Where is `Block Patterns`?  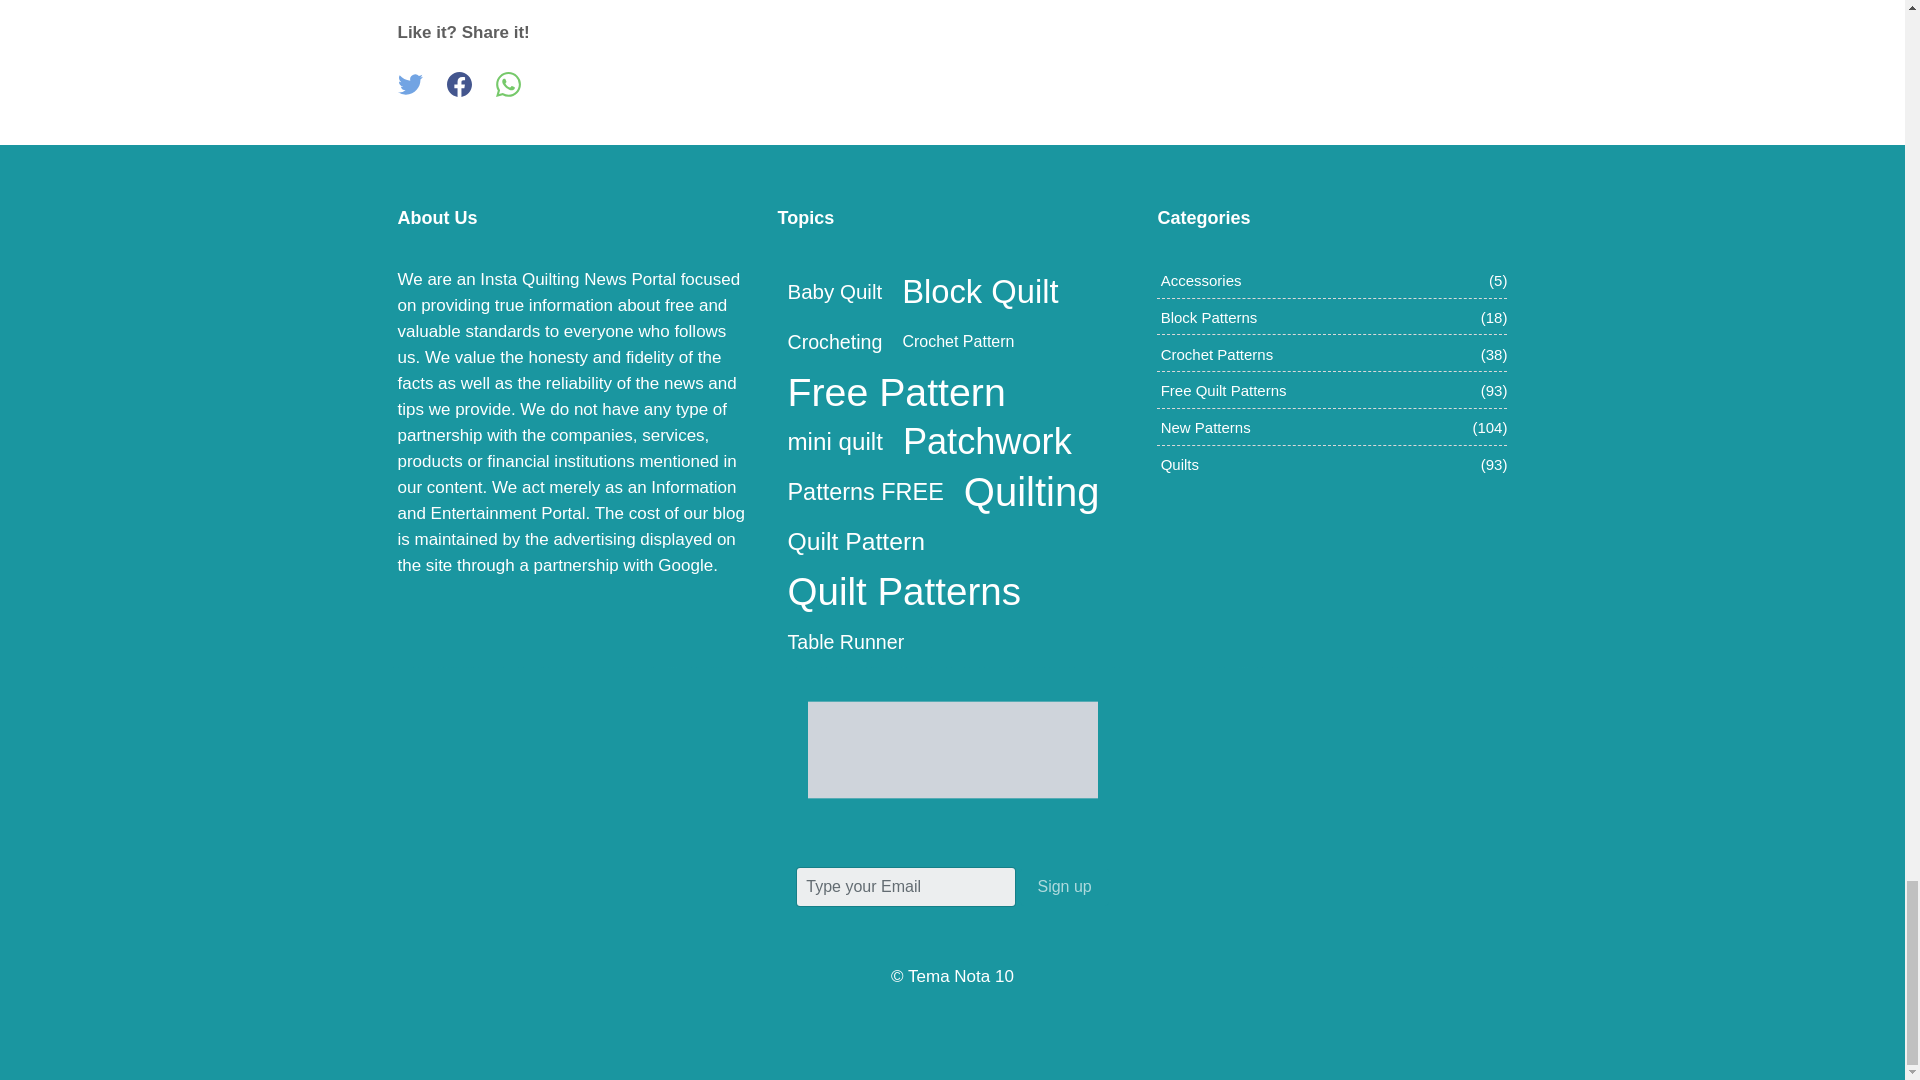 Block Patterns is located at coordinates (1209, 317).